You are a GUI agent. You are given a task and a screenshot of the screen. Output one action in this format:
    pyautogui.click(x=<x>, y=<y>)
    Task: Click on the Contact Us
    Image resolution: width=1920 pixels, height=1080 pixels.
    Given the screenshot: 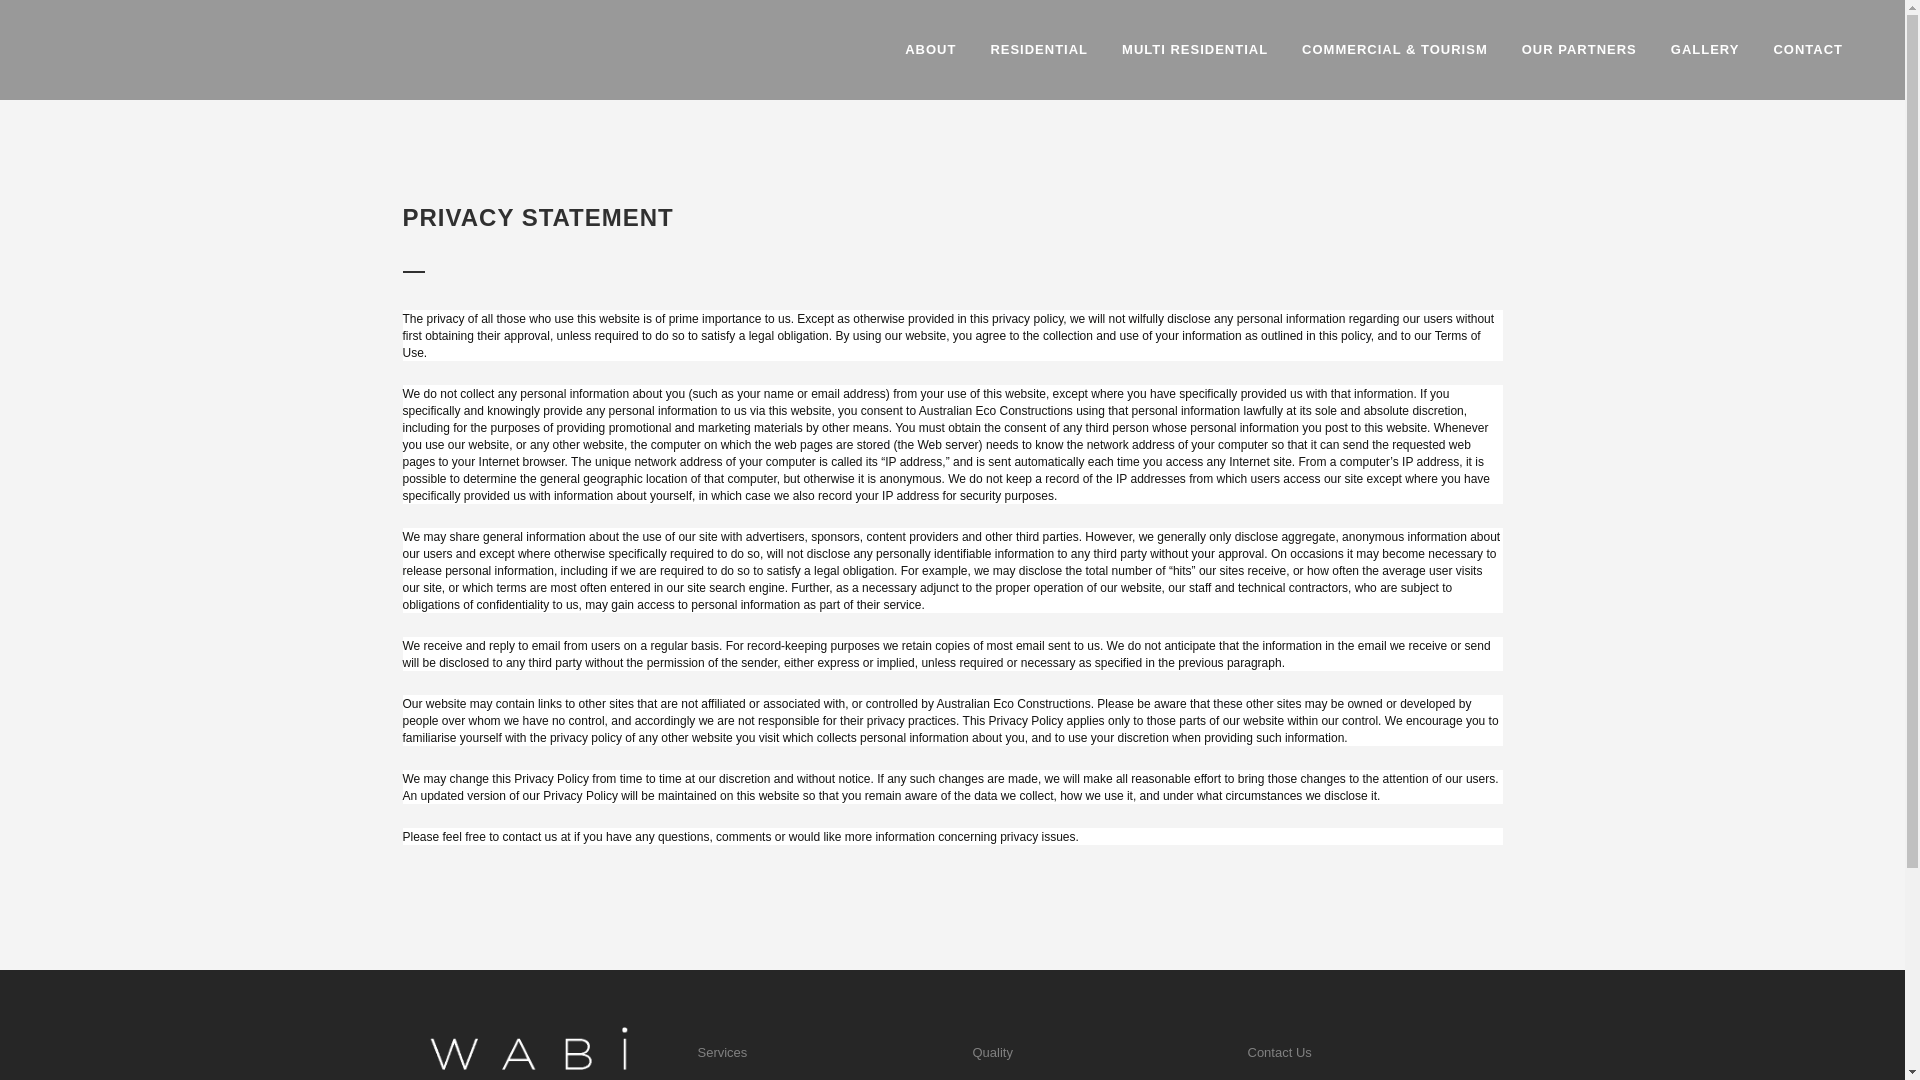 What is the action you would take?
    pyautogui.click(x=1376, y=1053)
    